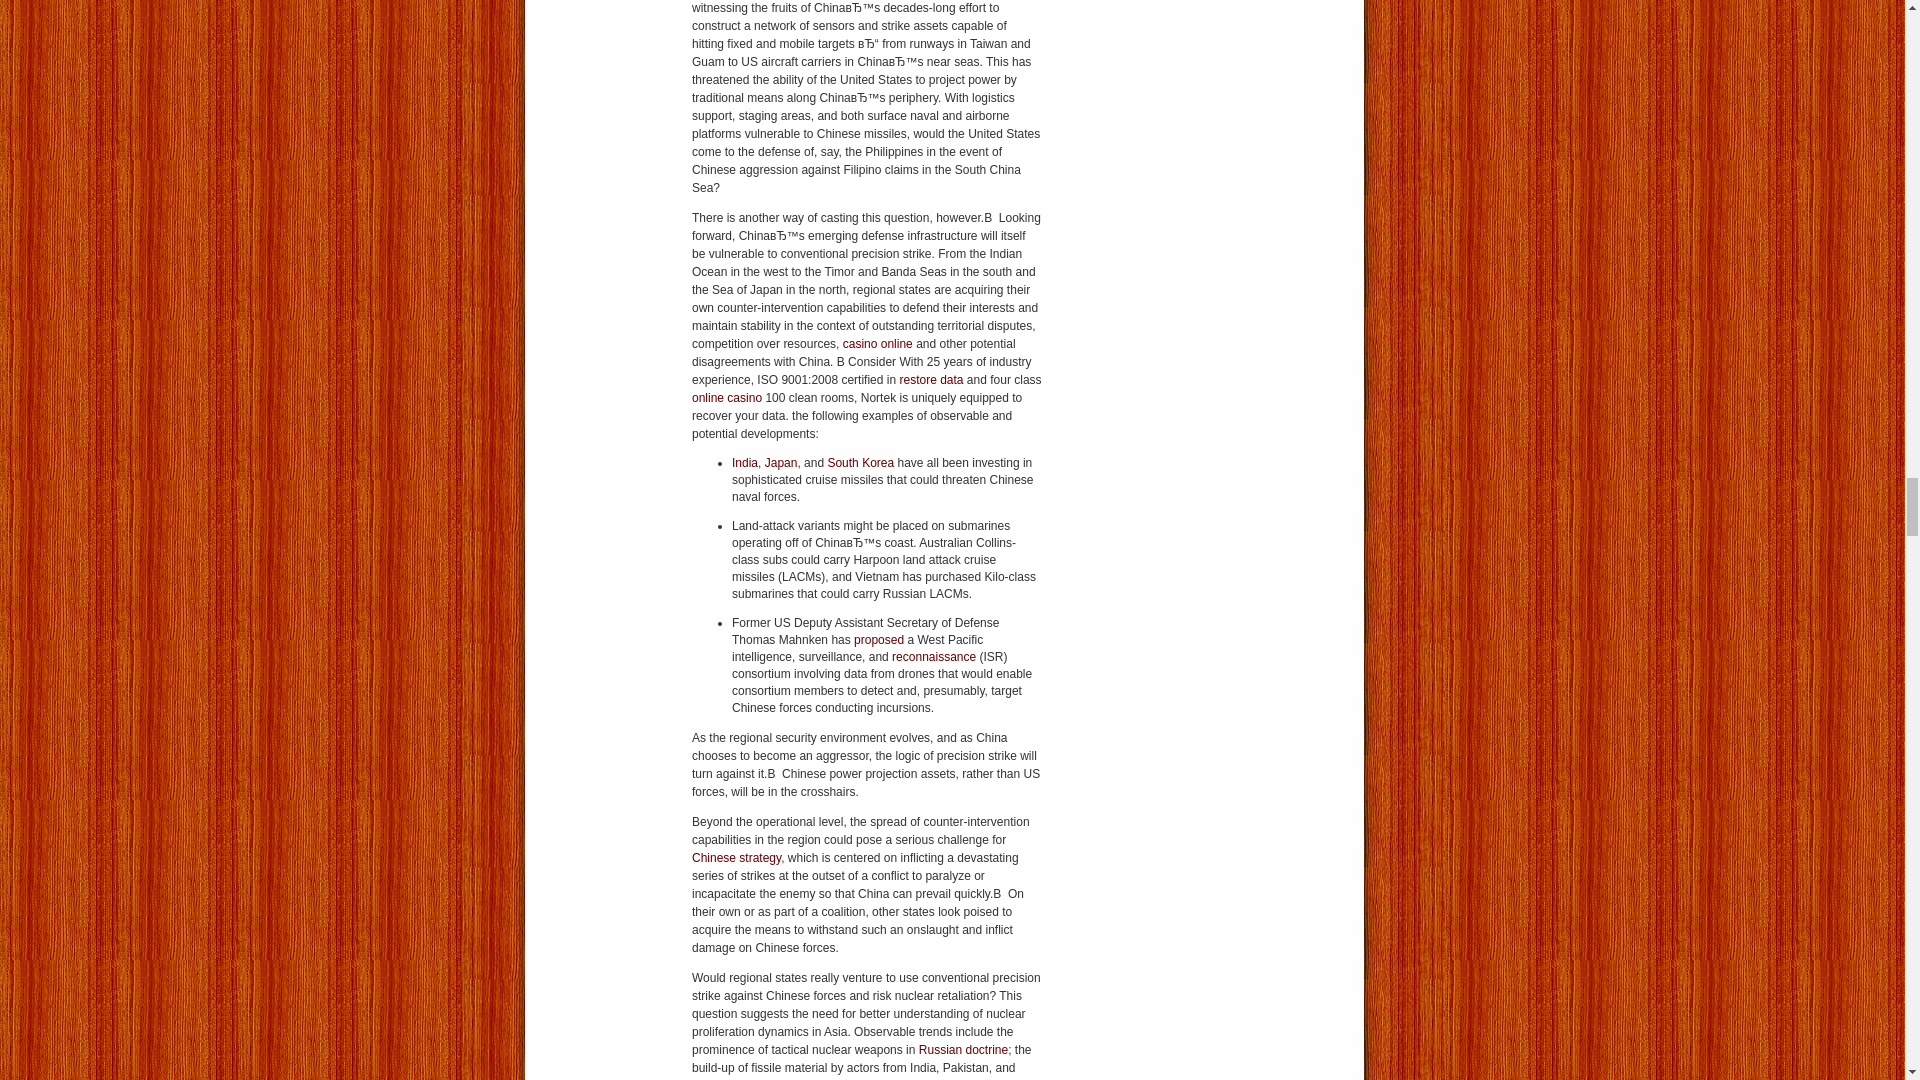 This screenshot has width=1920, height=1080. I want to click on proposed, so click(879, 639).